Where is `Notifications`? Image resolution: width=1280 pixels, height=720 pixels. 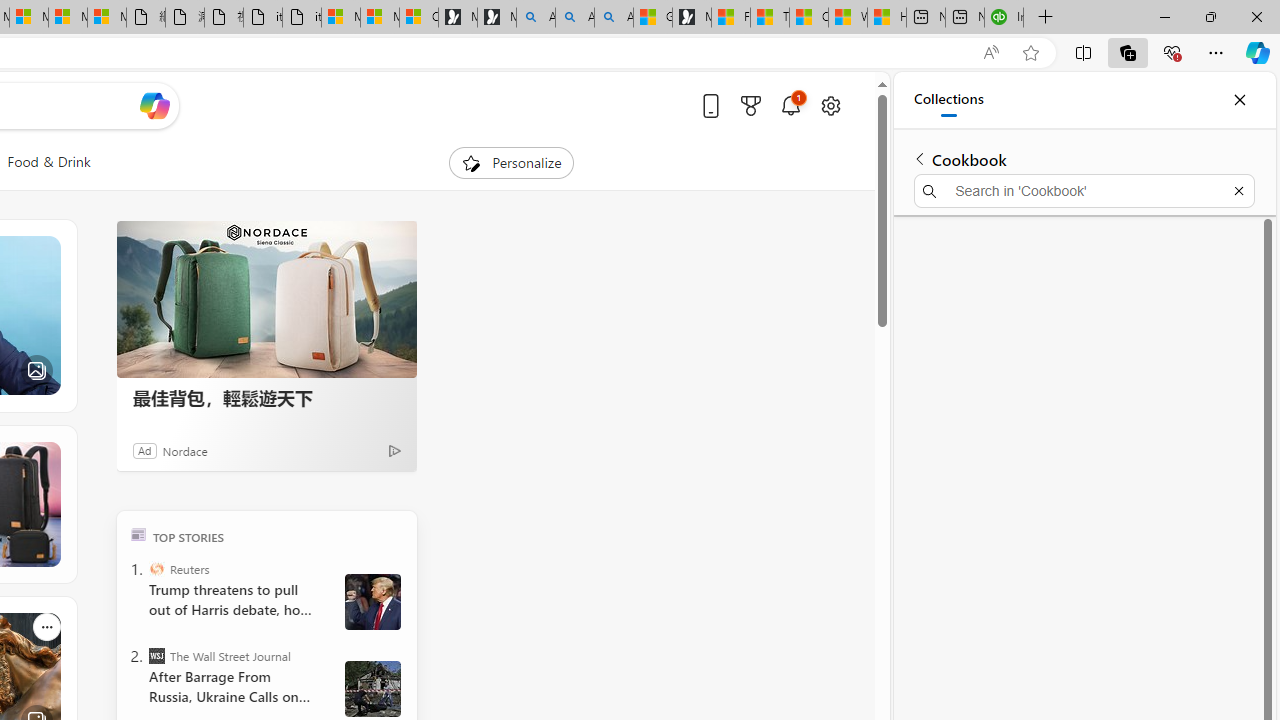 Notifications is located at coordinates (790, 105).